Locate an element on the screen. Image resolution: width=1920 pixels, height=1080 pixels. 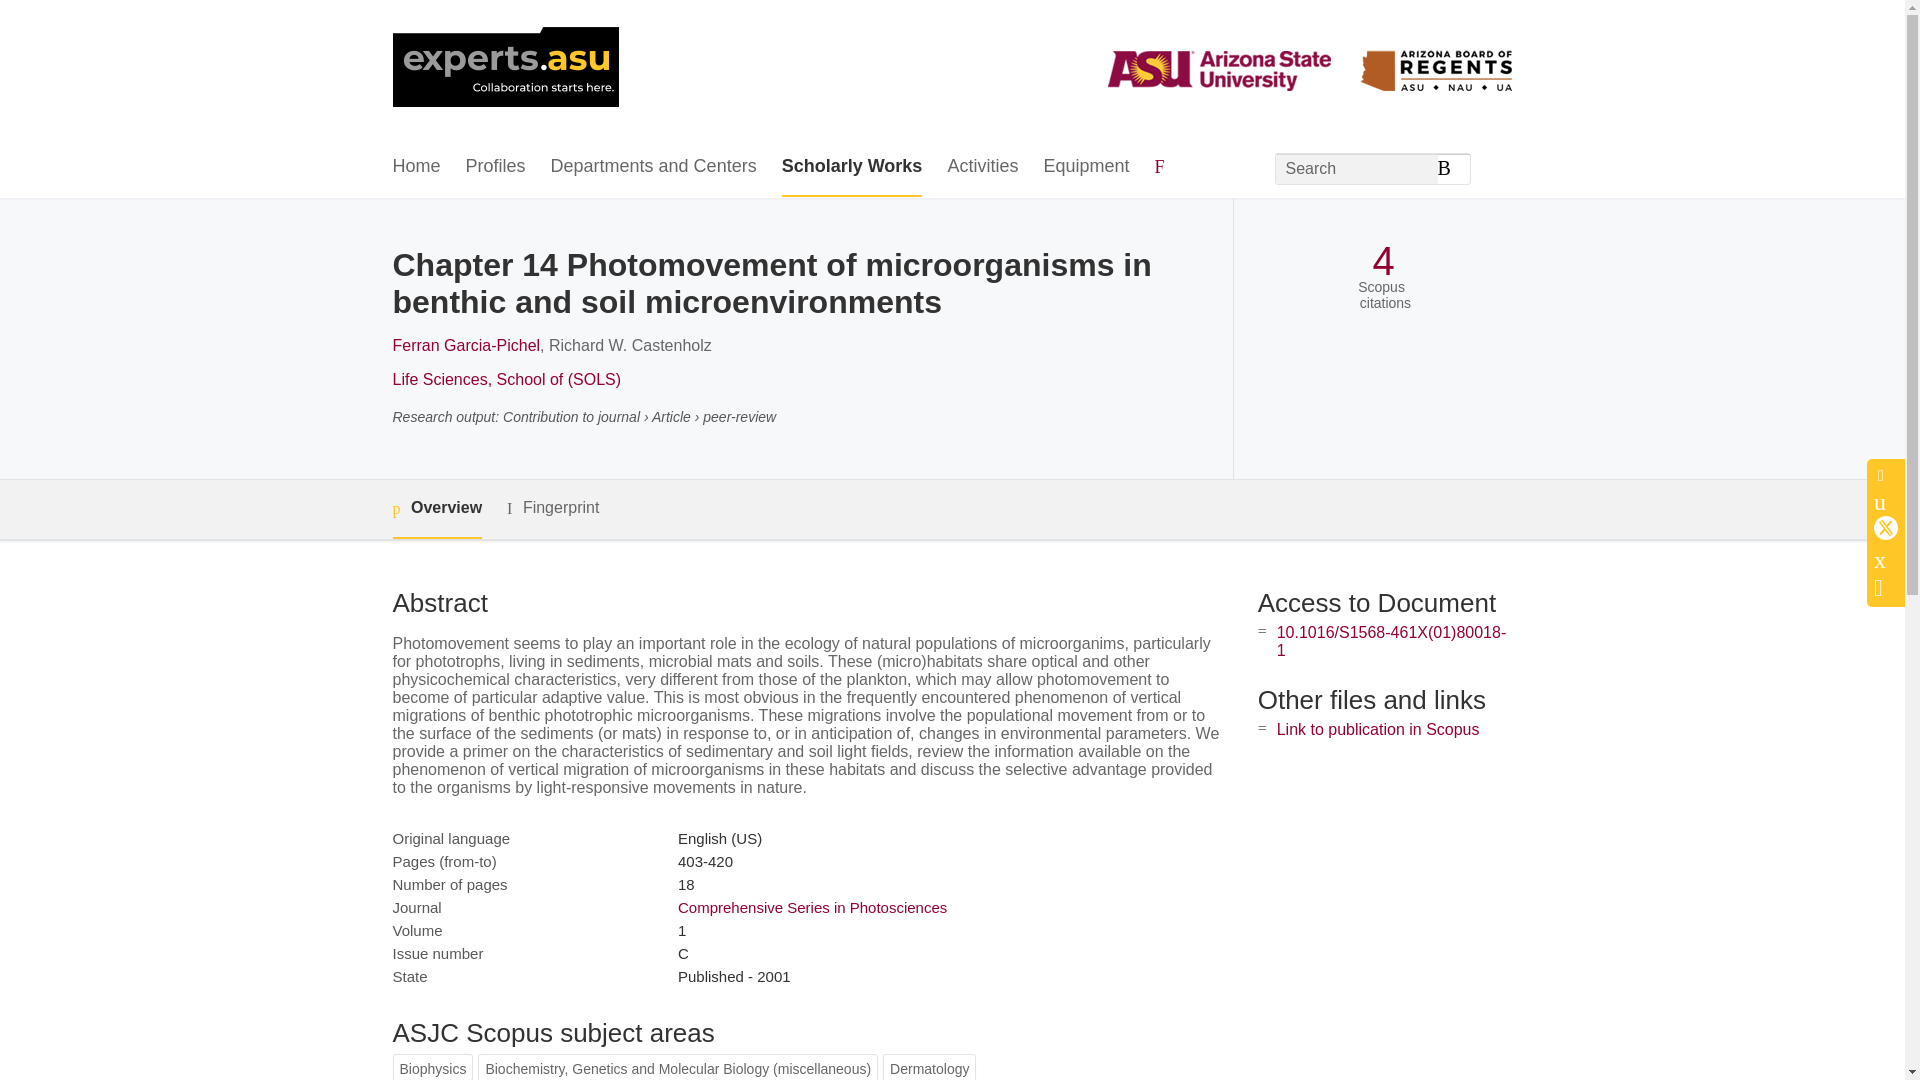
Equipment is located at coordinates (1085, 167).